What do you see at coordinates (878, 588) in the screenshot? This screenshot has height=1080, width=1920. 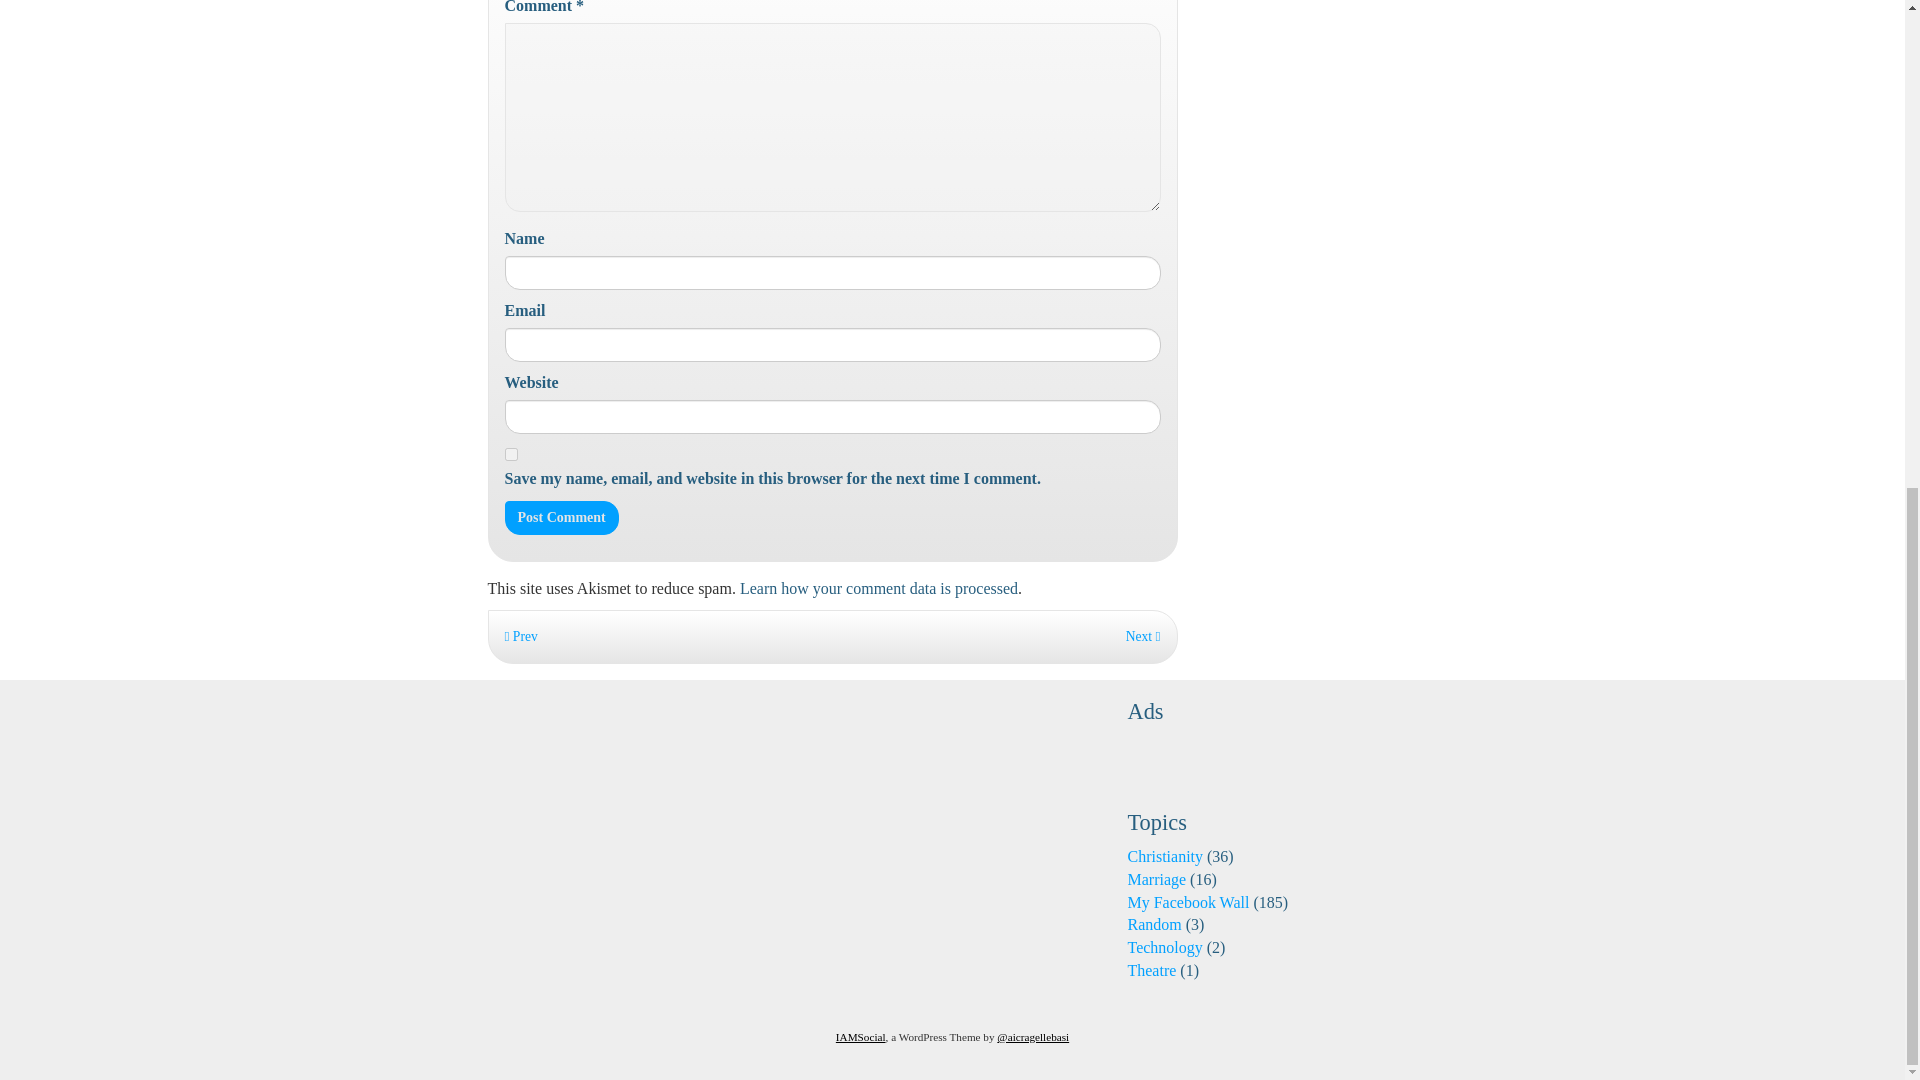 I see `Learn how your comment data is processed` at bounding box center [878, 588].